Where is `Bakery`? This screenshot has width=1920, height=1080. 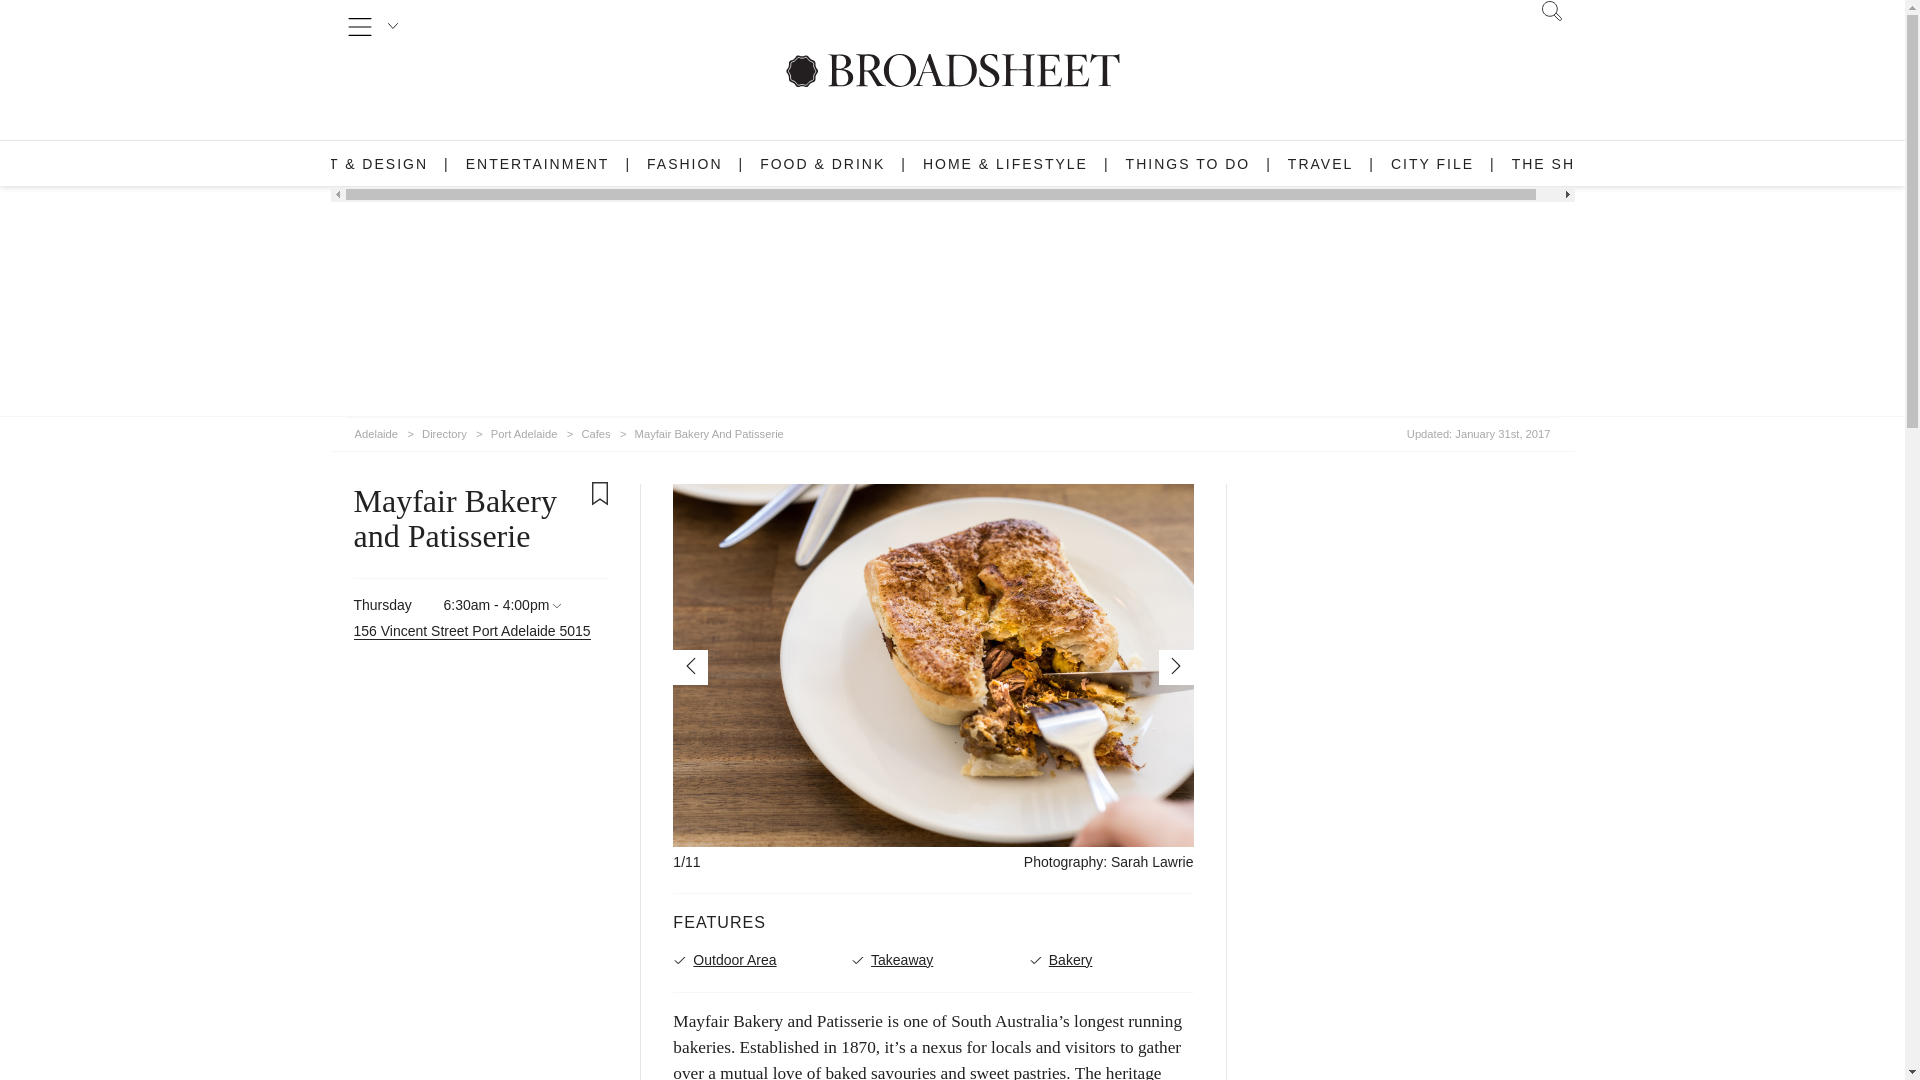
Bakery is located at coordinates (1112, 960).